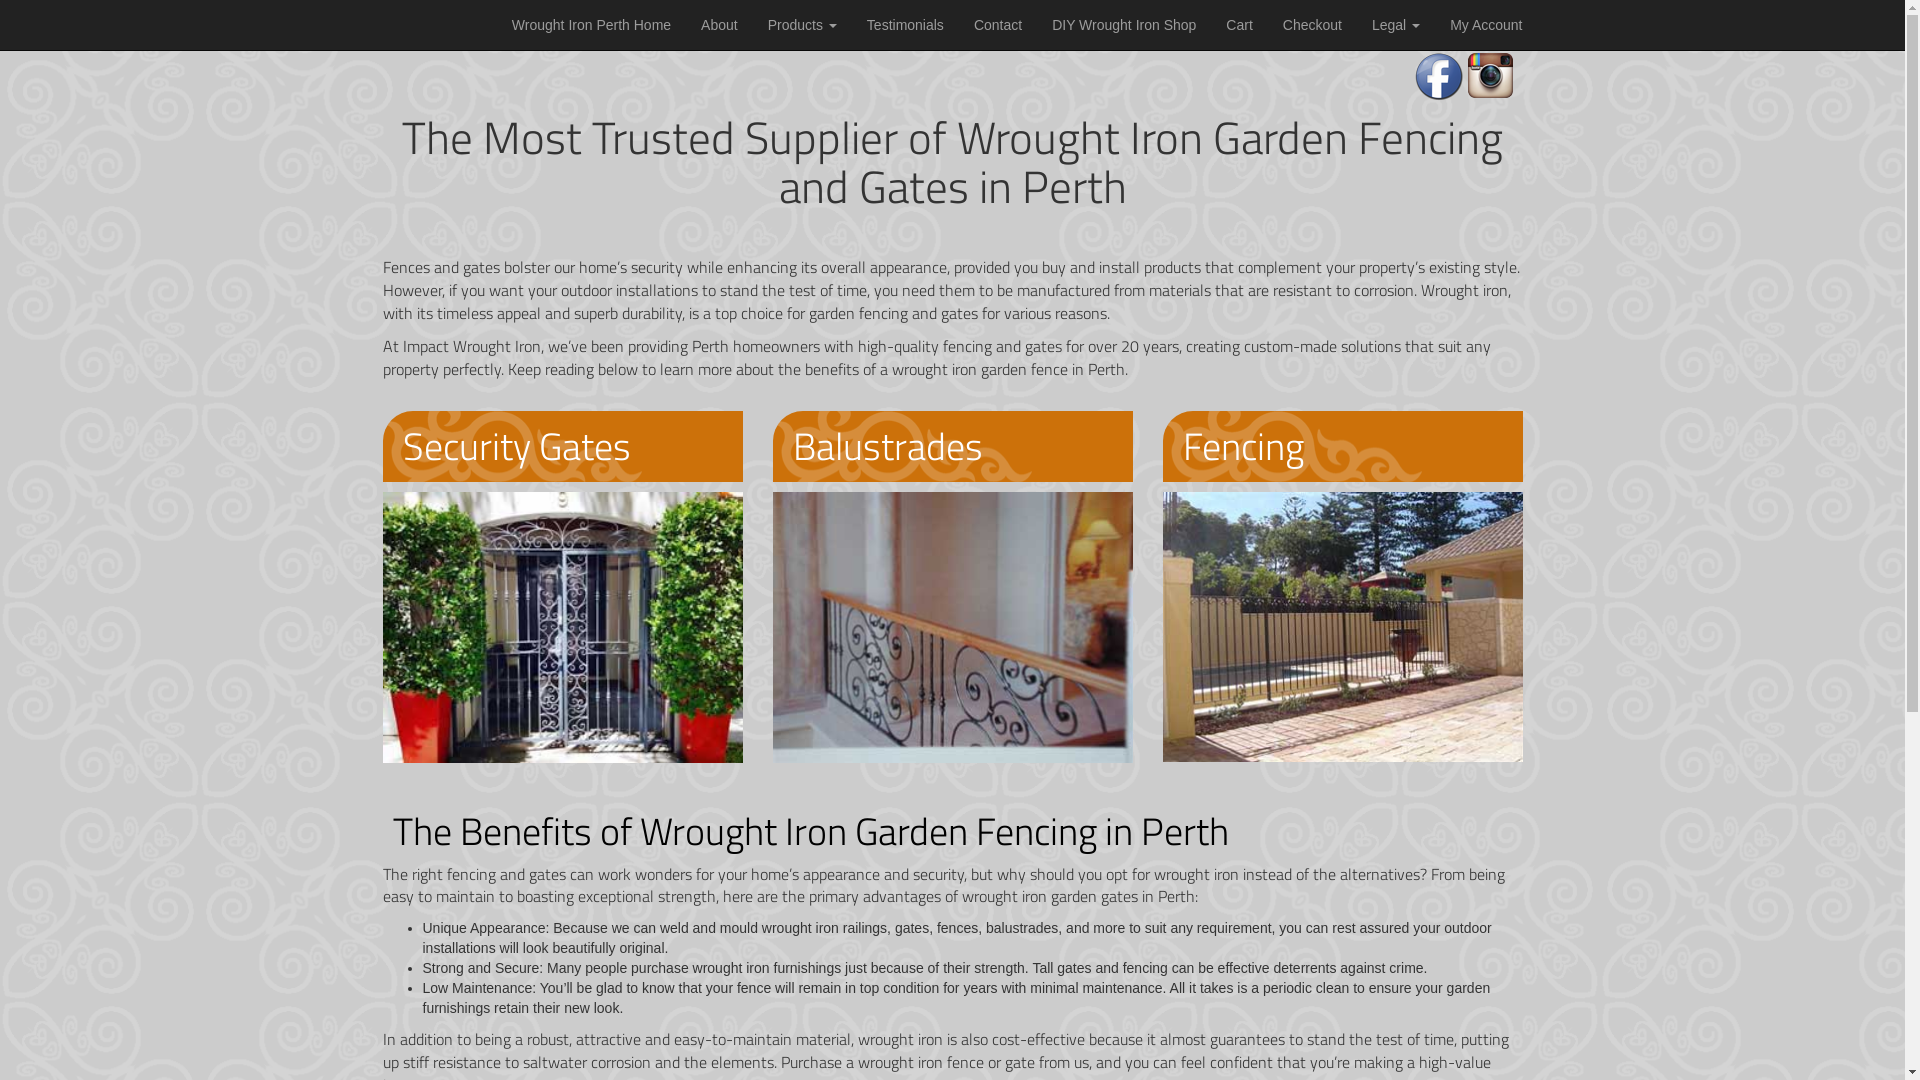 The width and height of the screenshot is (1920, 1080). Describe the element at coordinates (1239, 25) in the screenshot. I see `Cart` at that location.